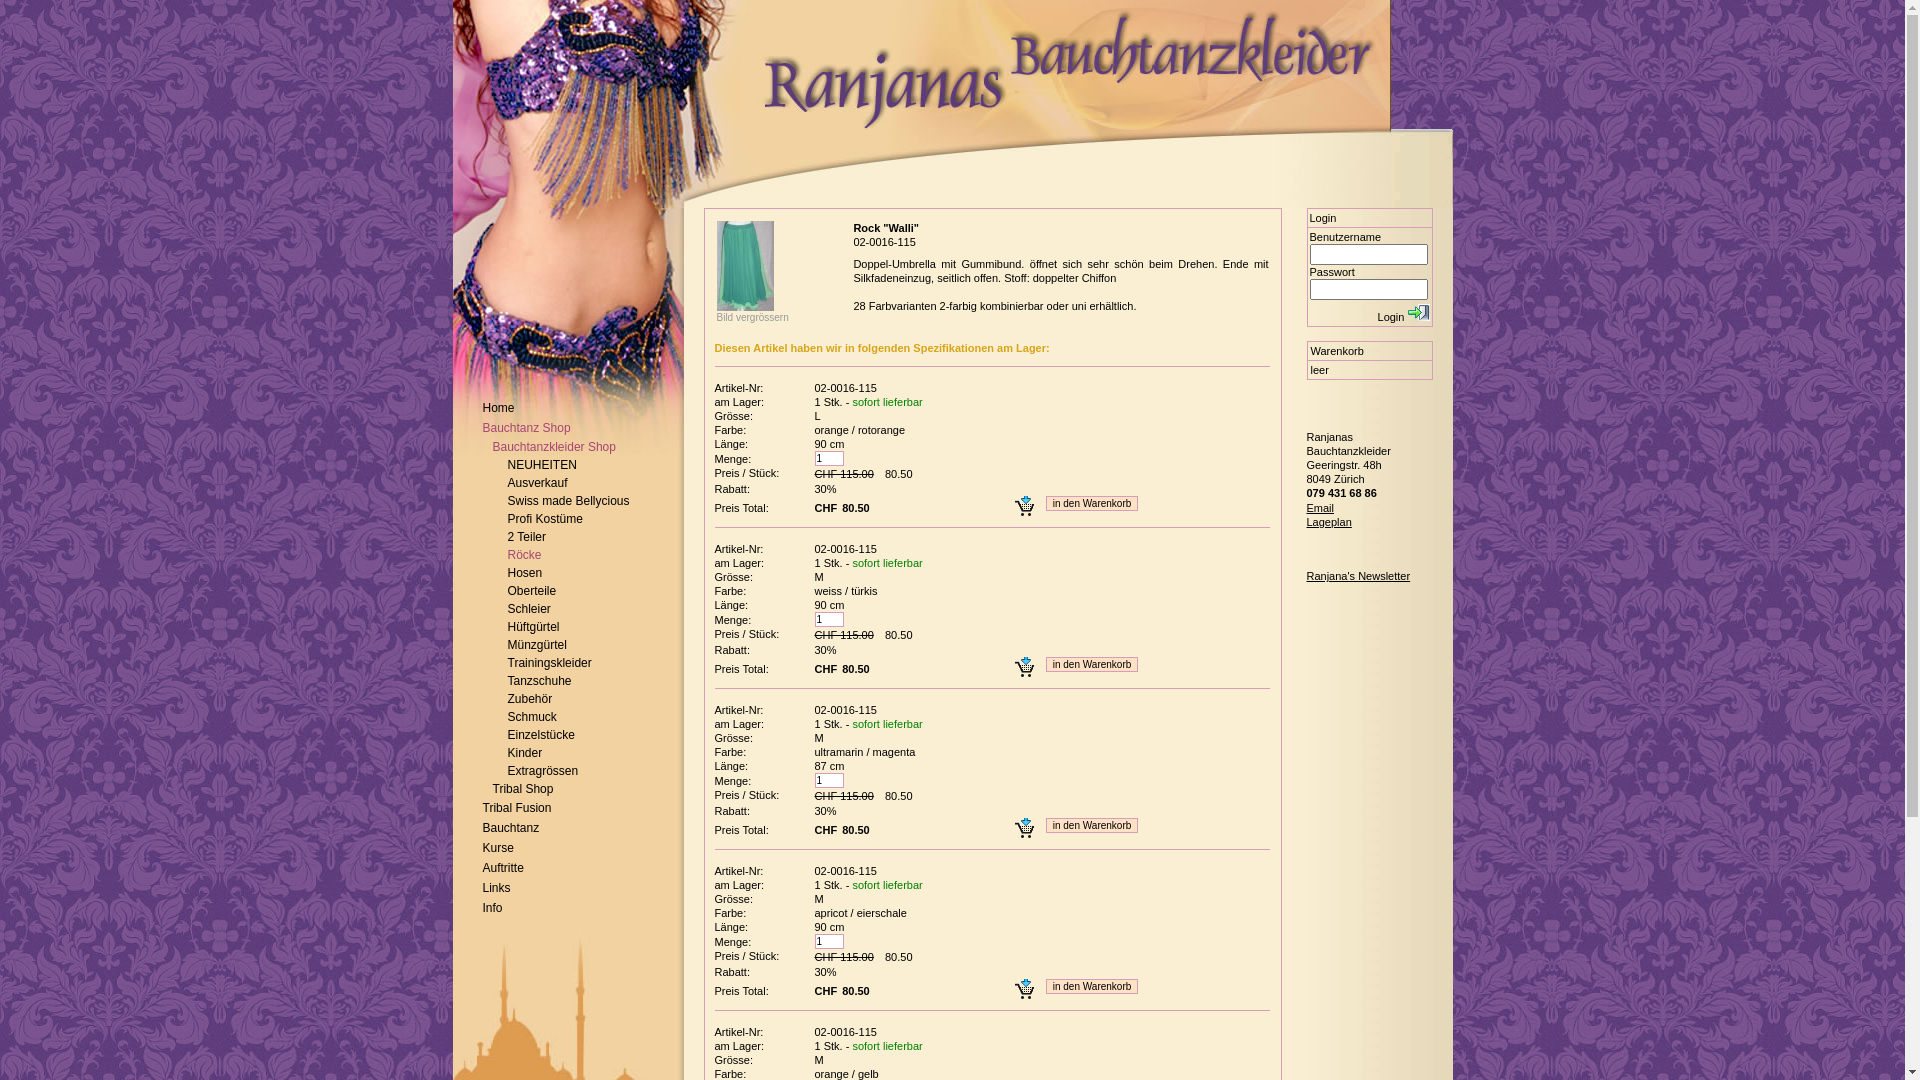 Image resolution: width=1920 pixels, height=1080 pixels. Describe the element at coordinates (1092, 986) in the screenshot. I see `in den Warenkorb` at that location.